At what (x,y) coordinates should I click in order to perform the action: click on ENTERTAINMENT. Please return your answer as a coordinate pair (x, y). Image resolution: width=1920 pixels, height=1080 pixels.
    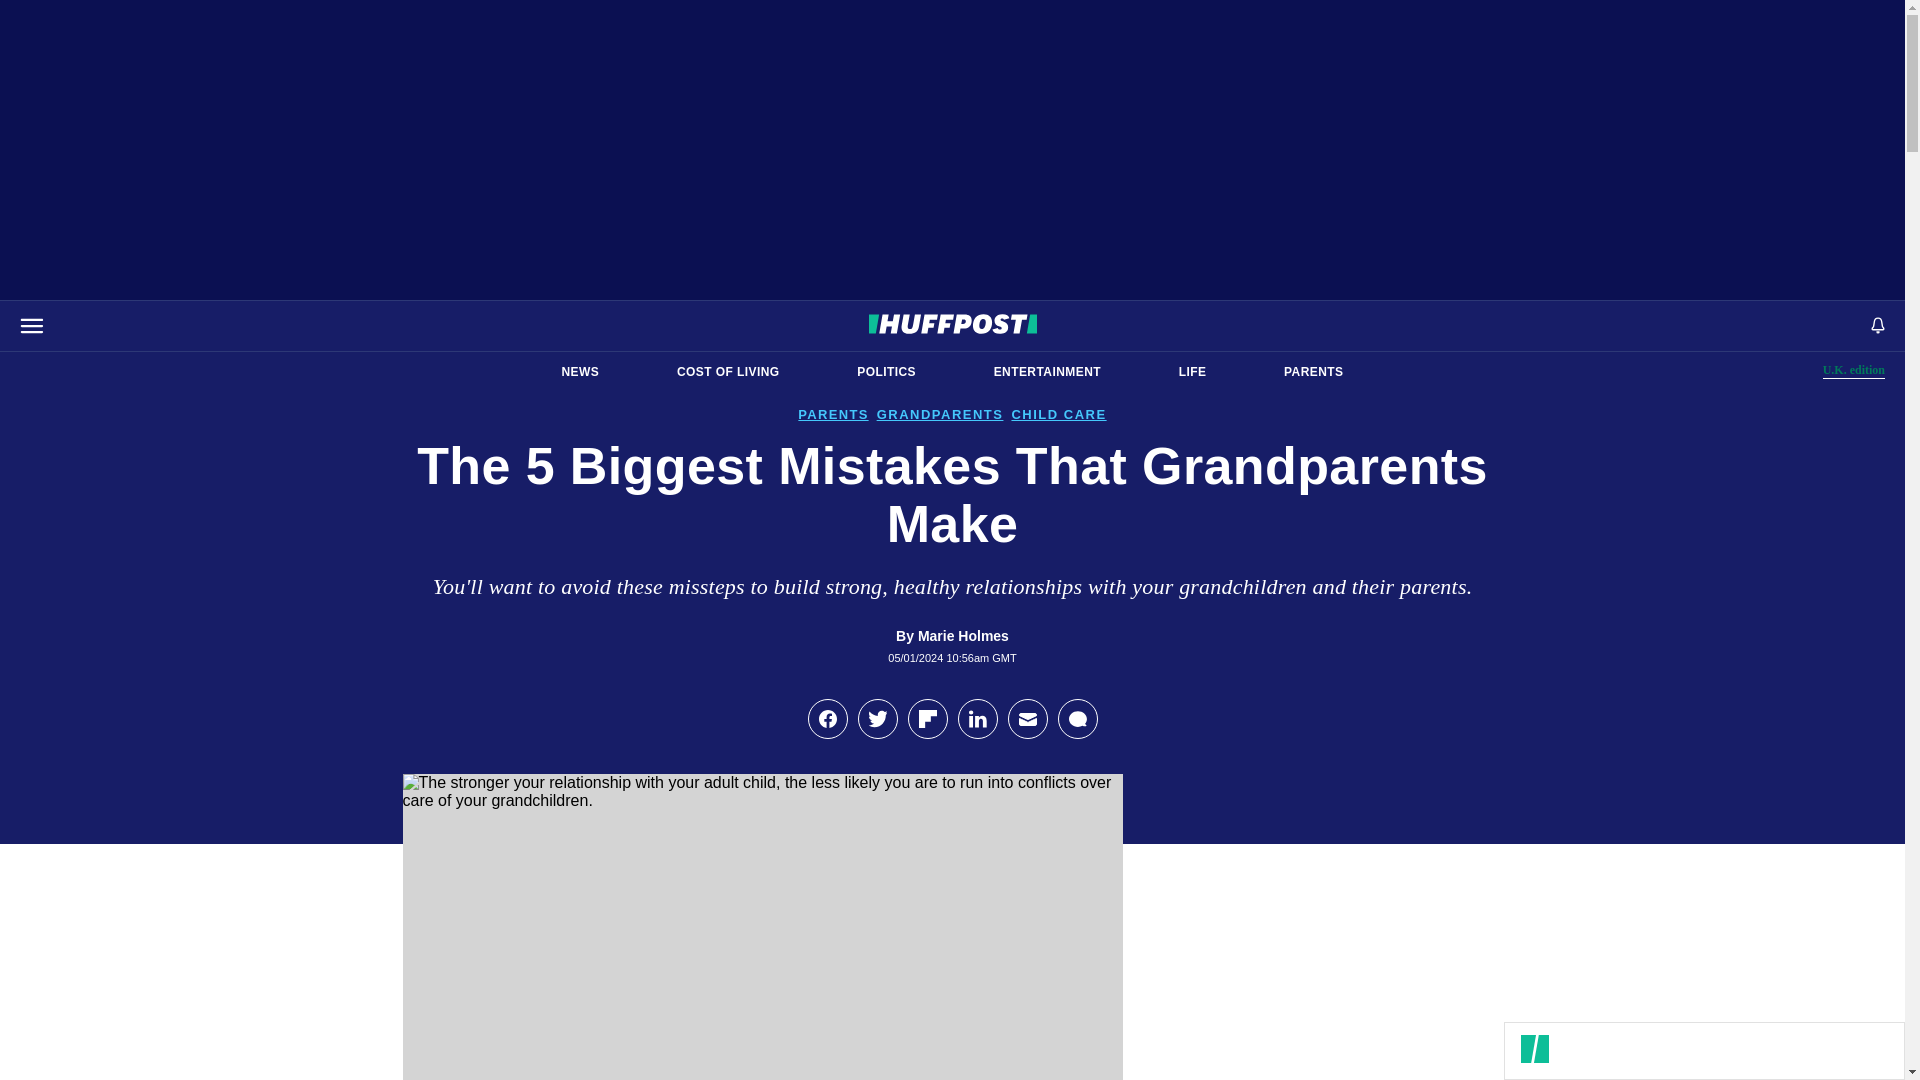
    Looking at the image, I should click on (728, 372).